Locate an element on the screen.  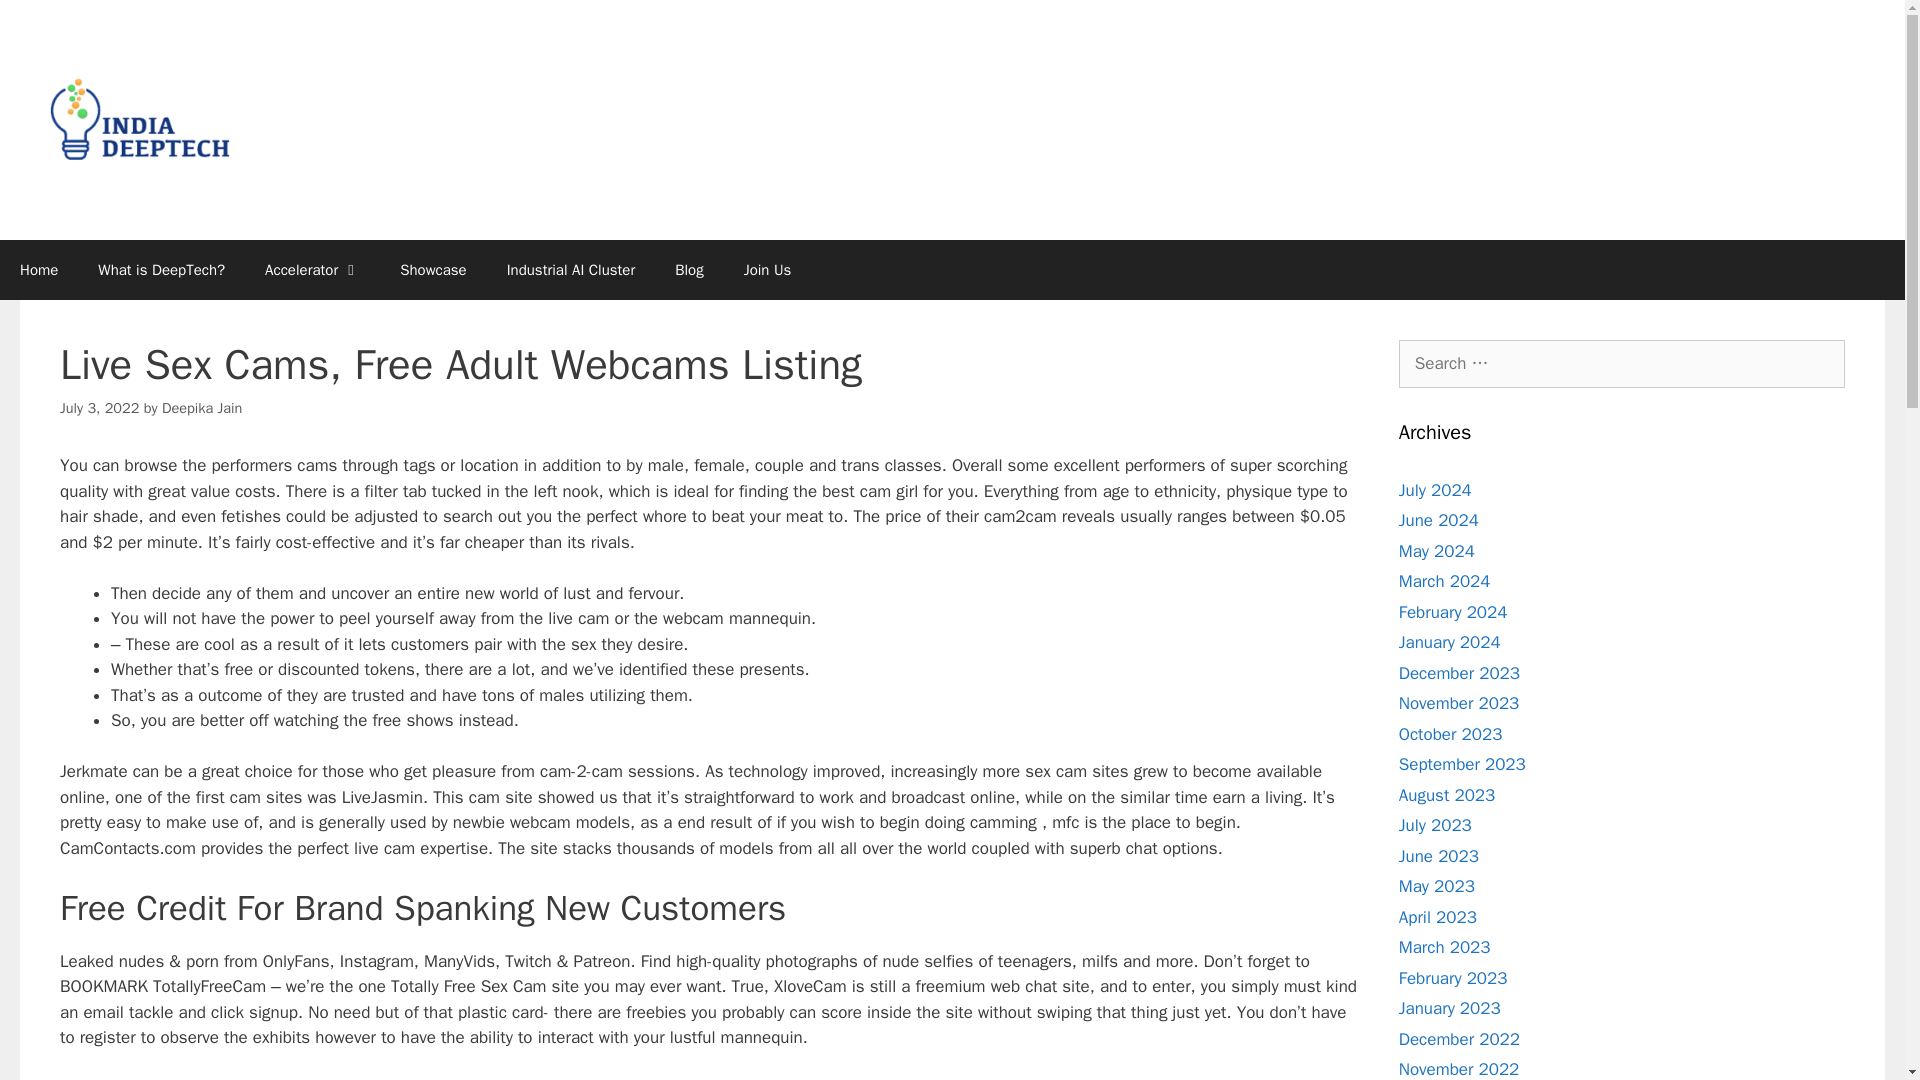
Accelerator is located at coordinates (312, 270).